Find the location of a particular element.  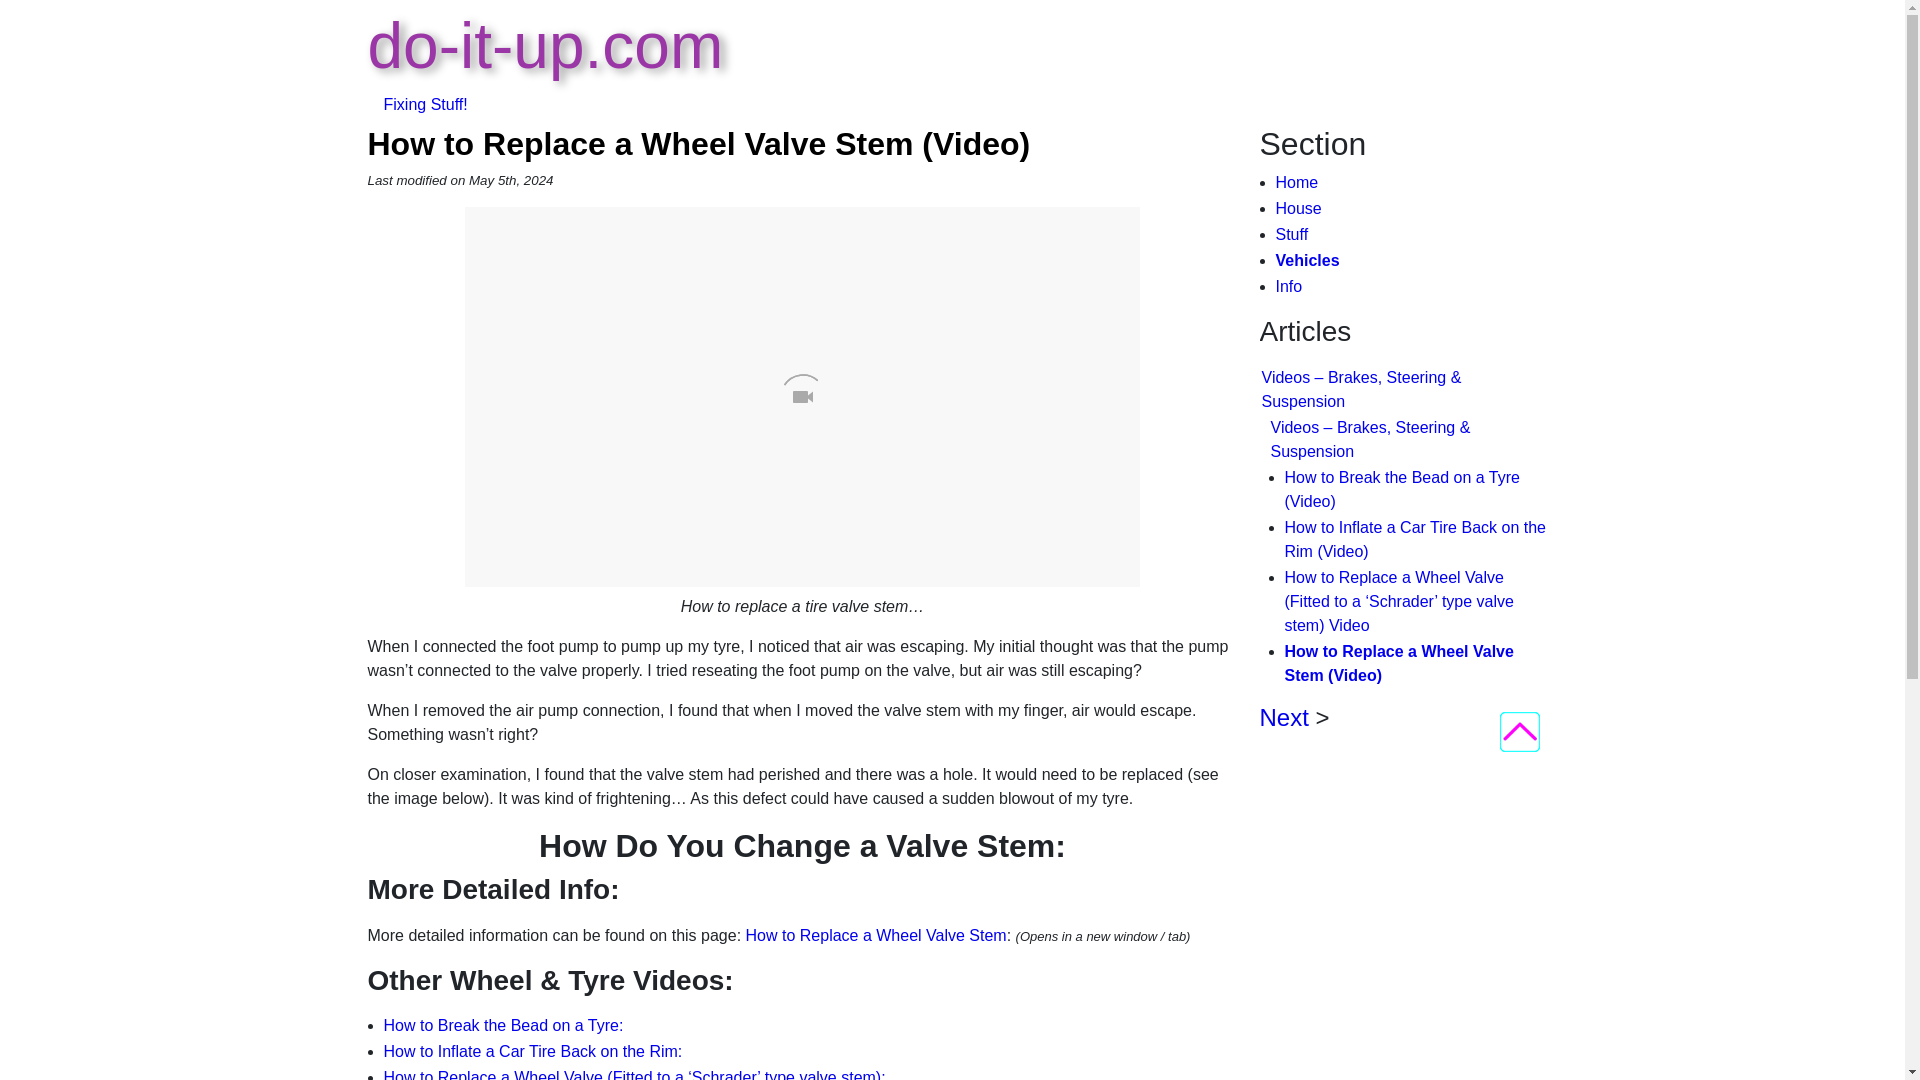

How to Break the Bead on a Tyre: is located at coordinates (1308, 260).